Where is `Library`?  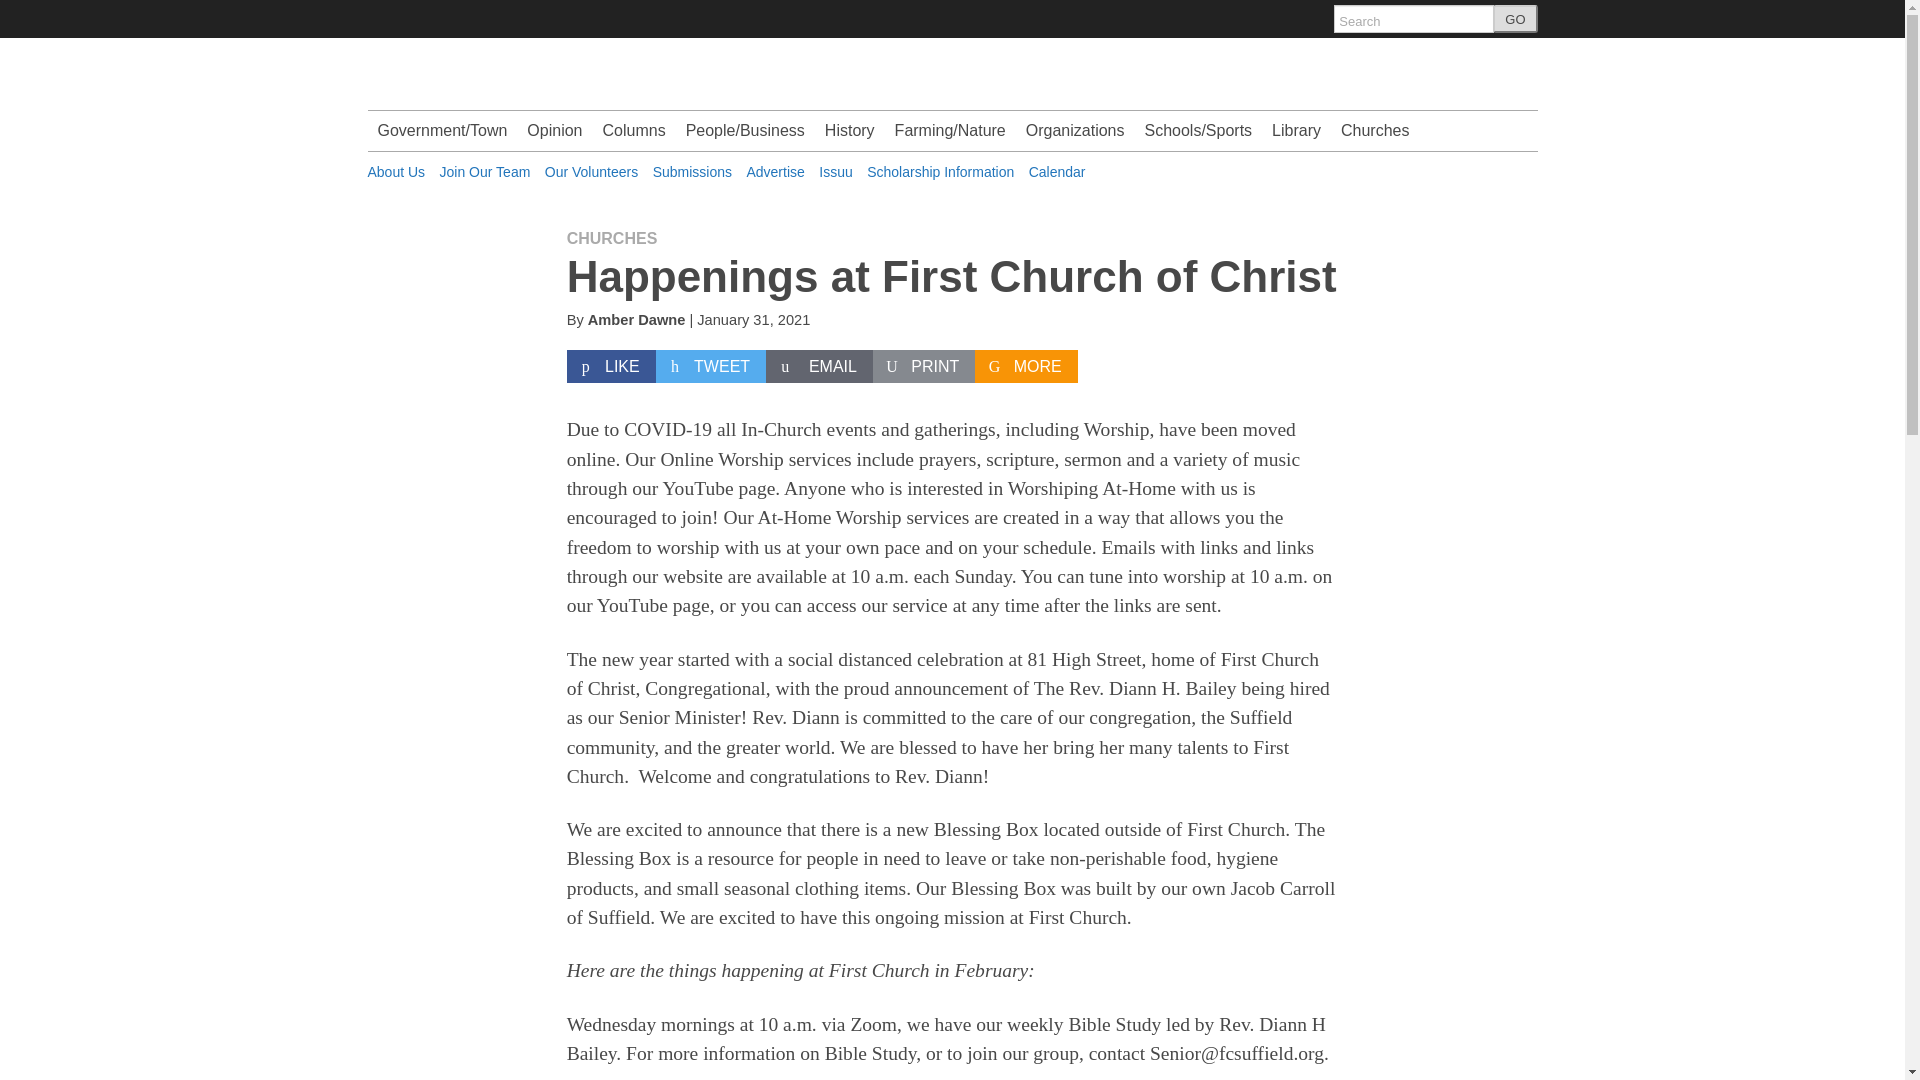
Library is located at coordinates (1296, 131).